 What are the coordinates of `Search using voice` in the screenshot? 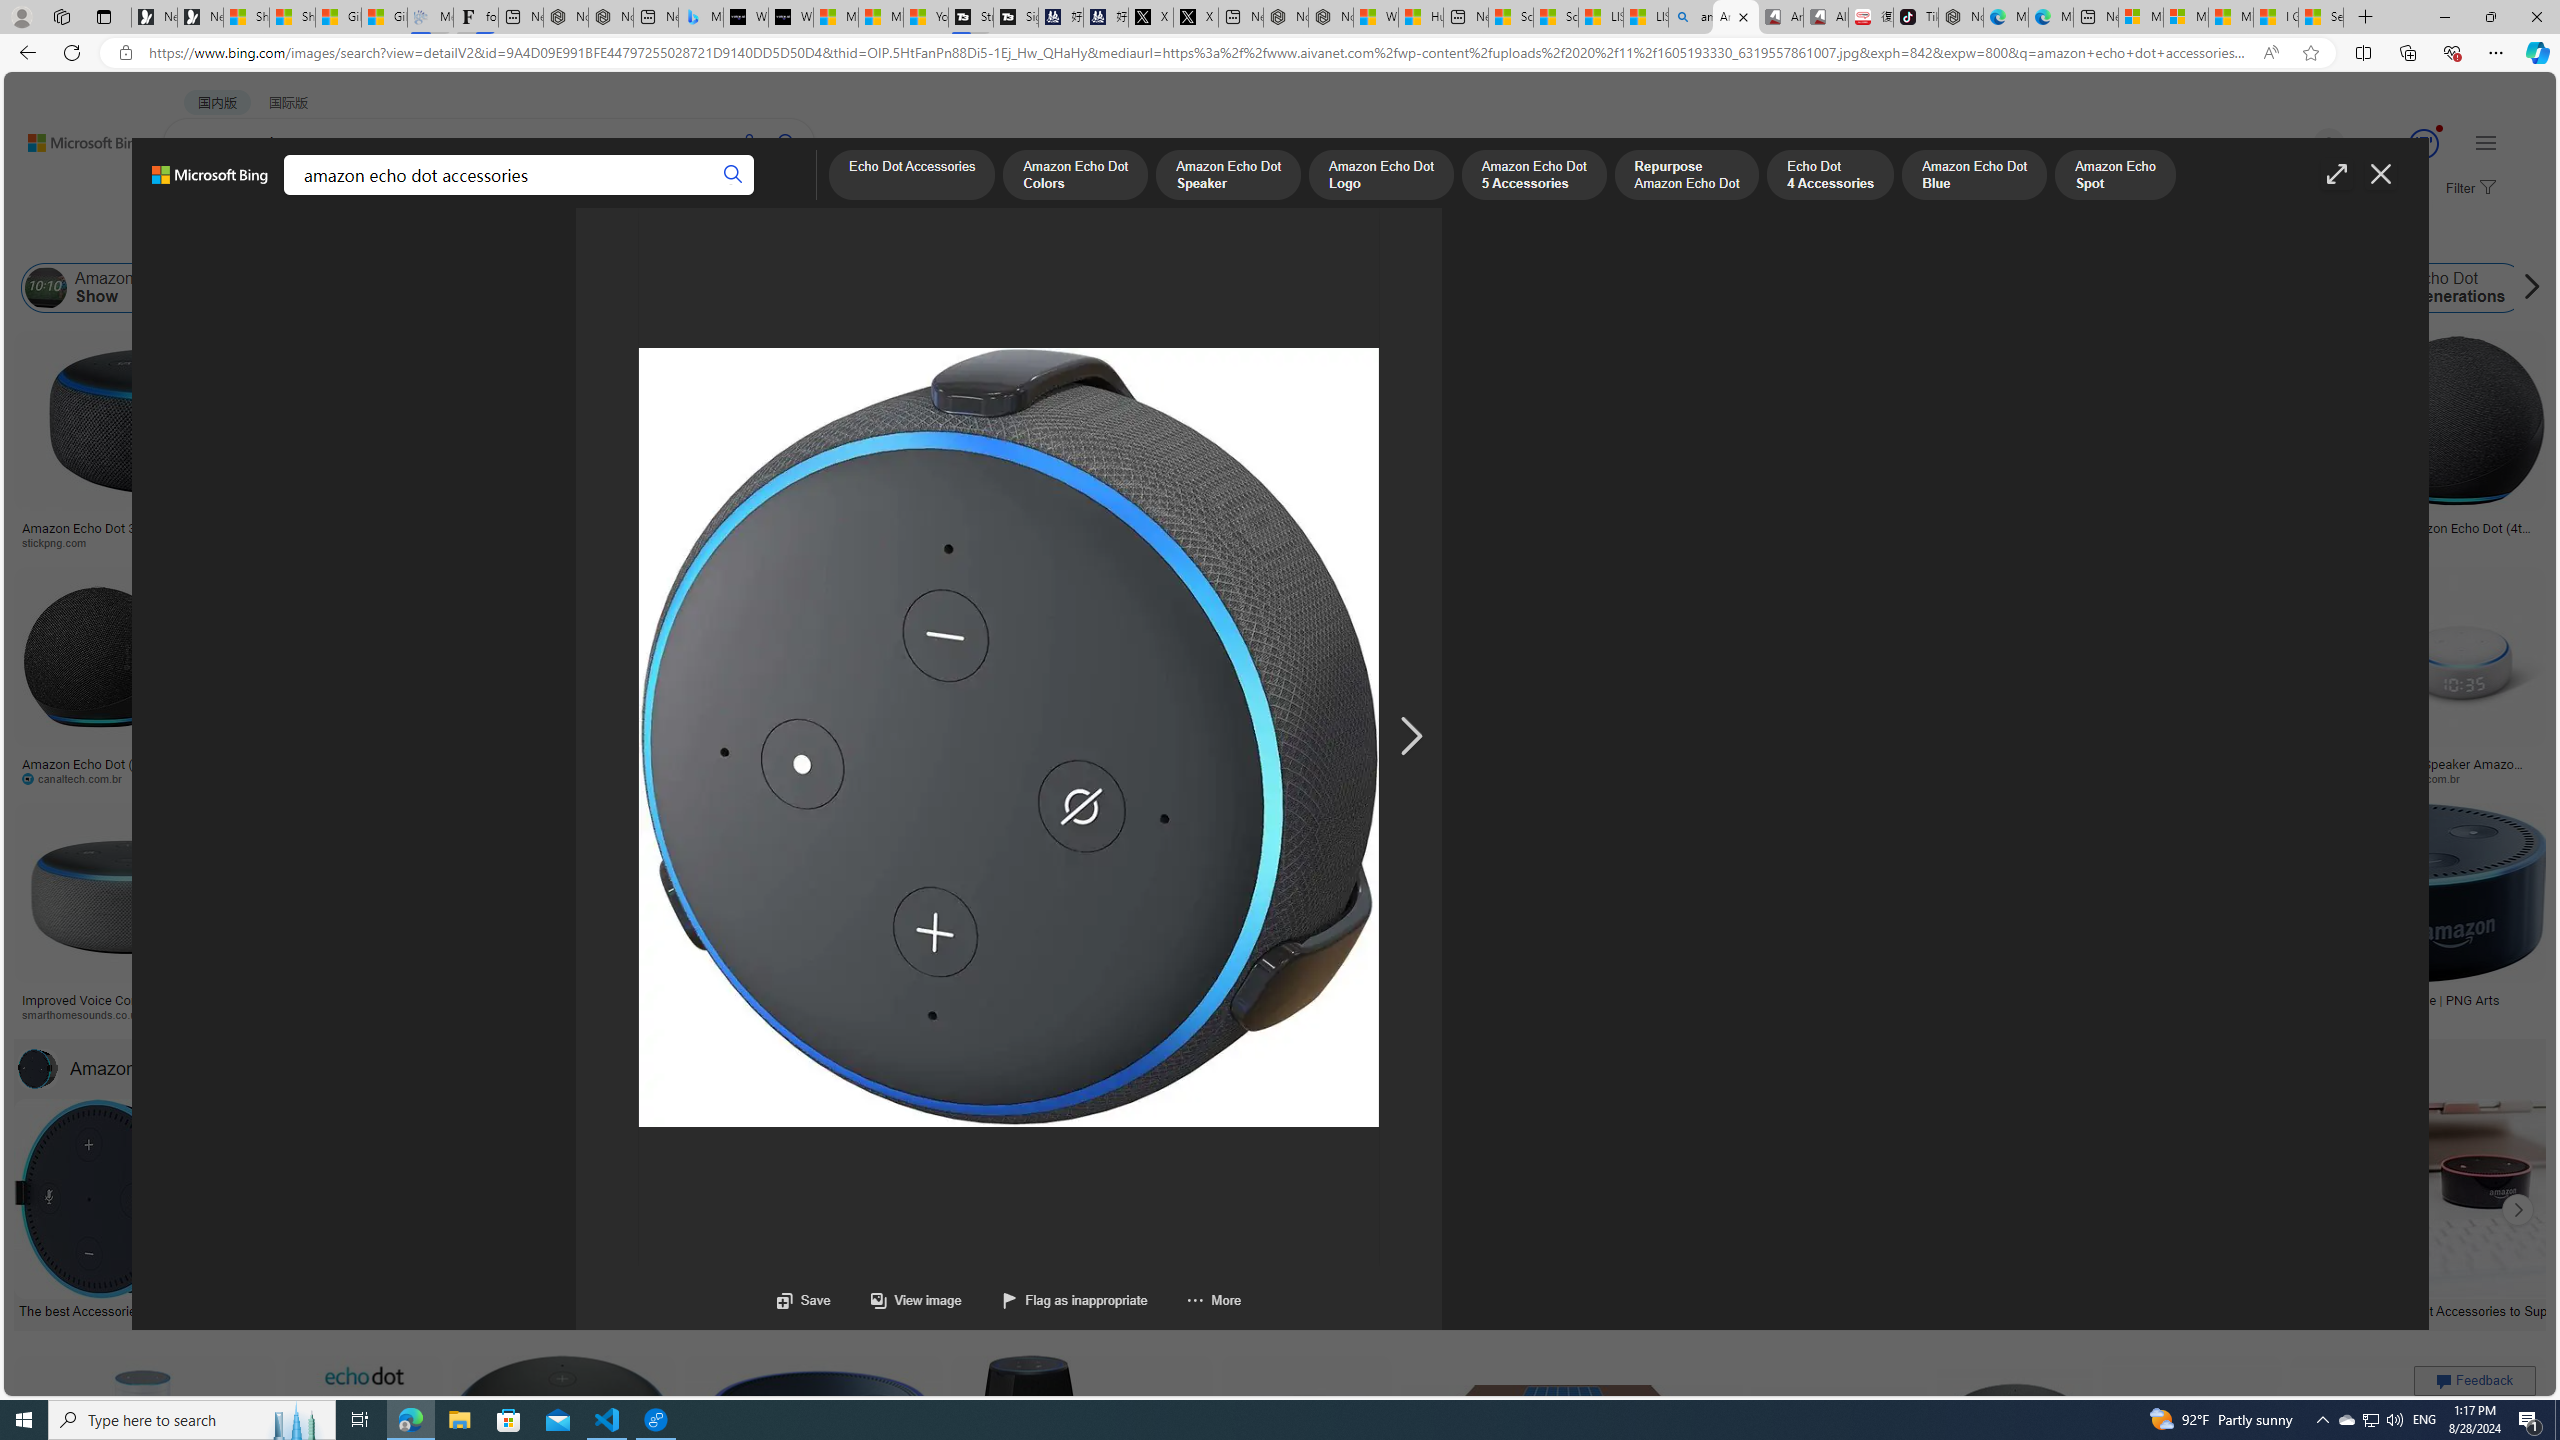 It's located at (750, 142).